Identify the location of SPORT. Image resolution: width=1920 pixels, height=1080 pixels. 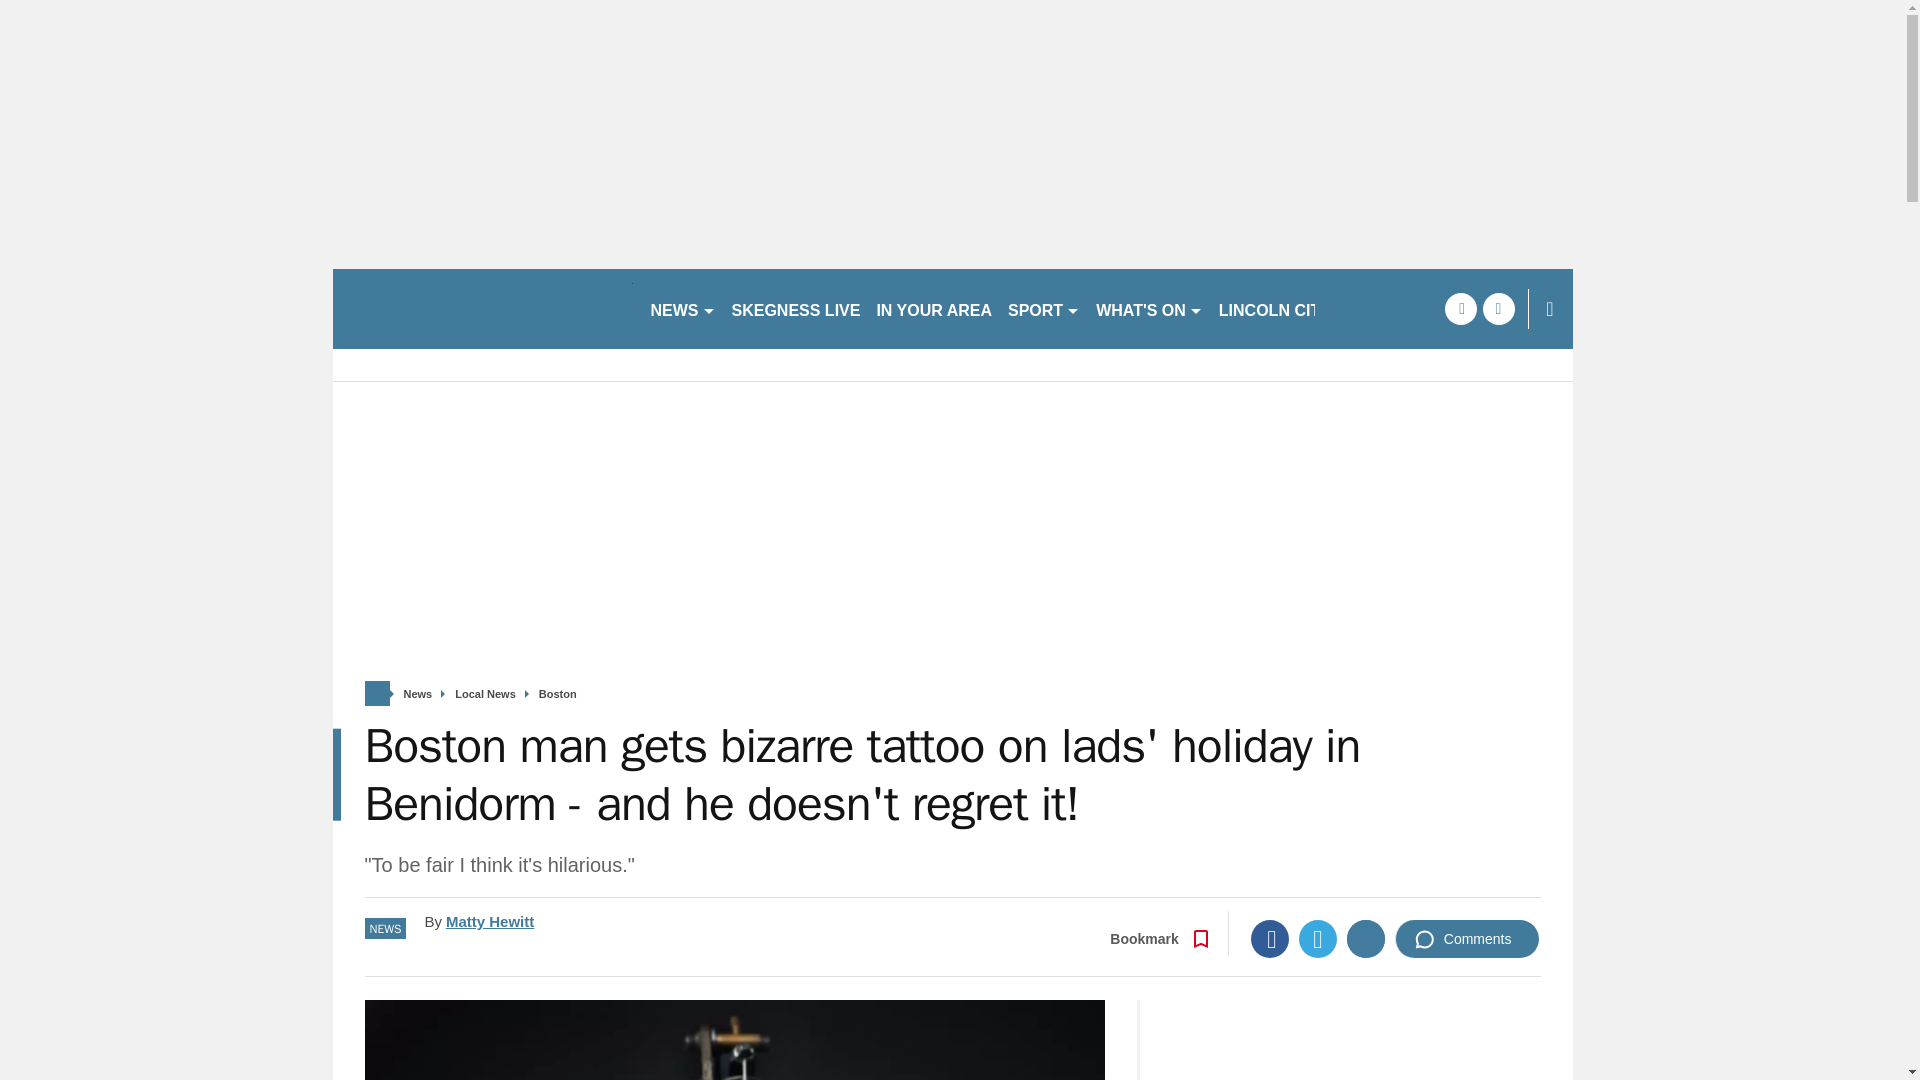
(1044, 308).